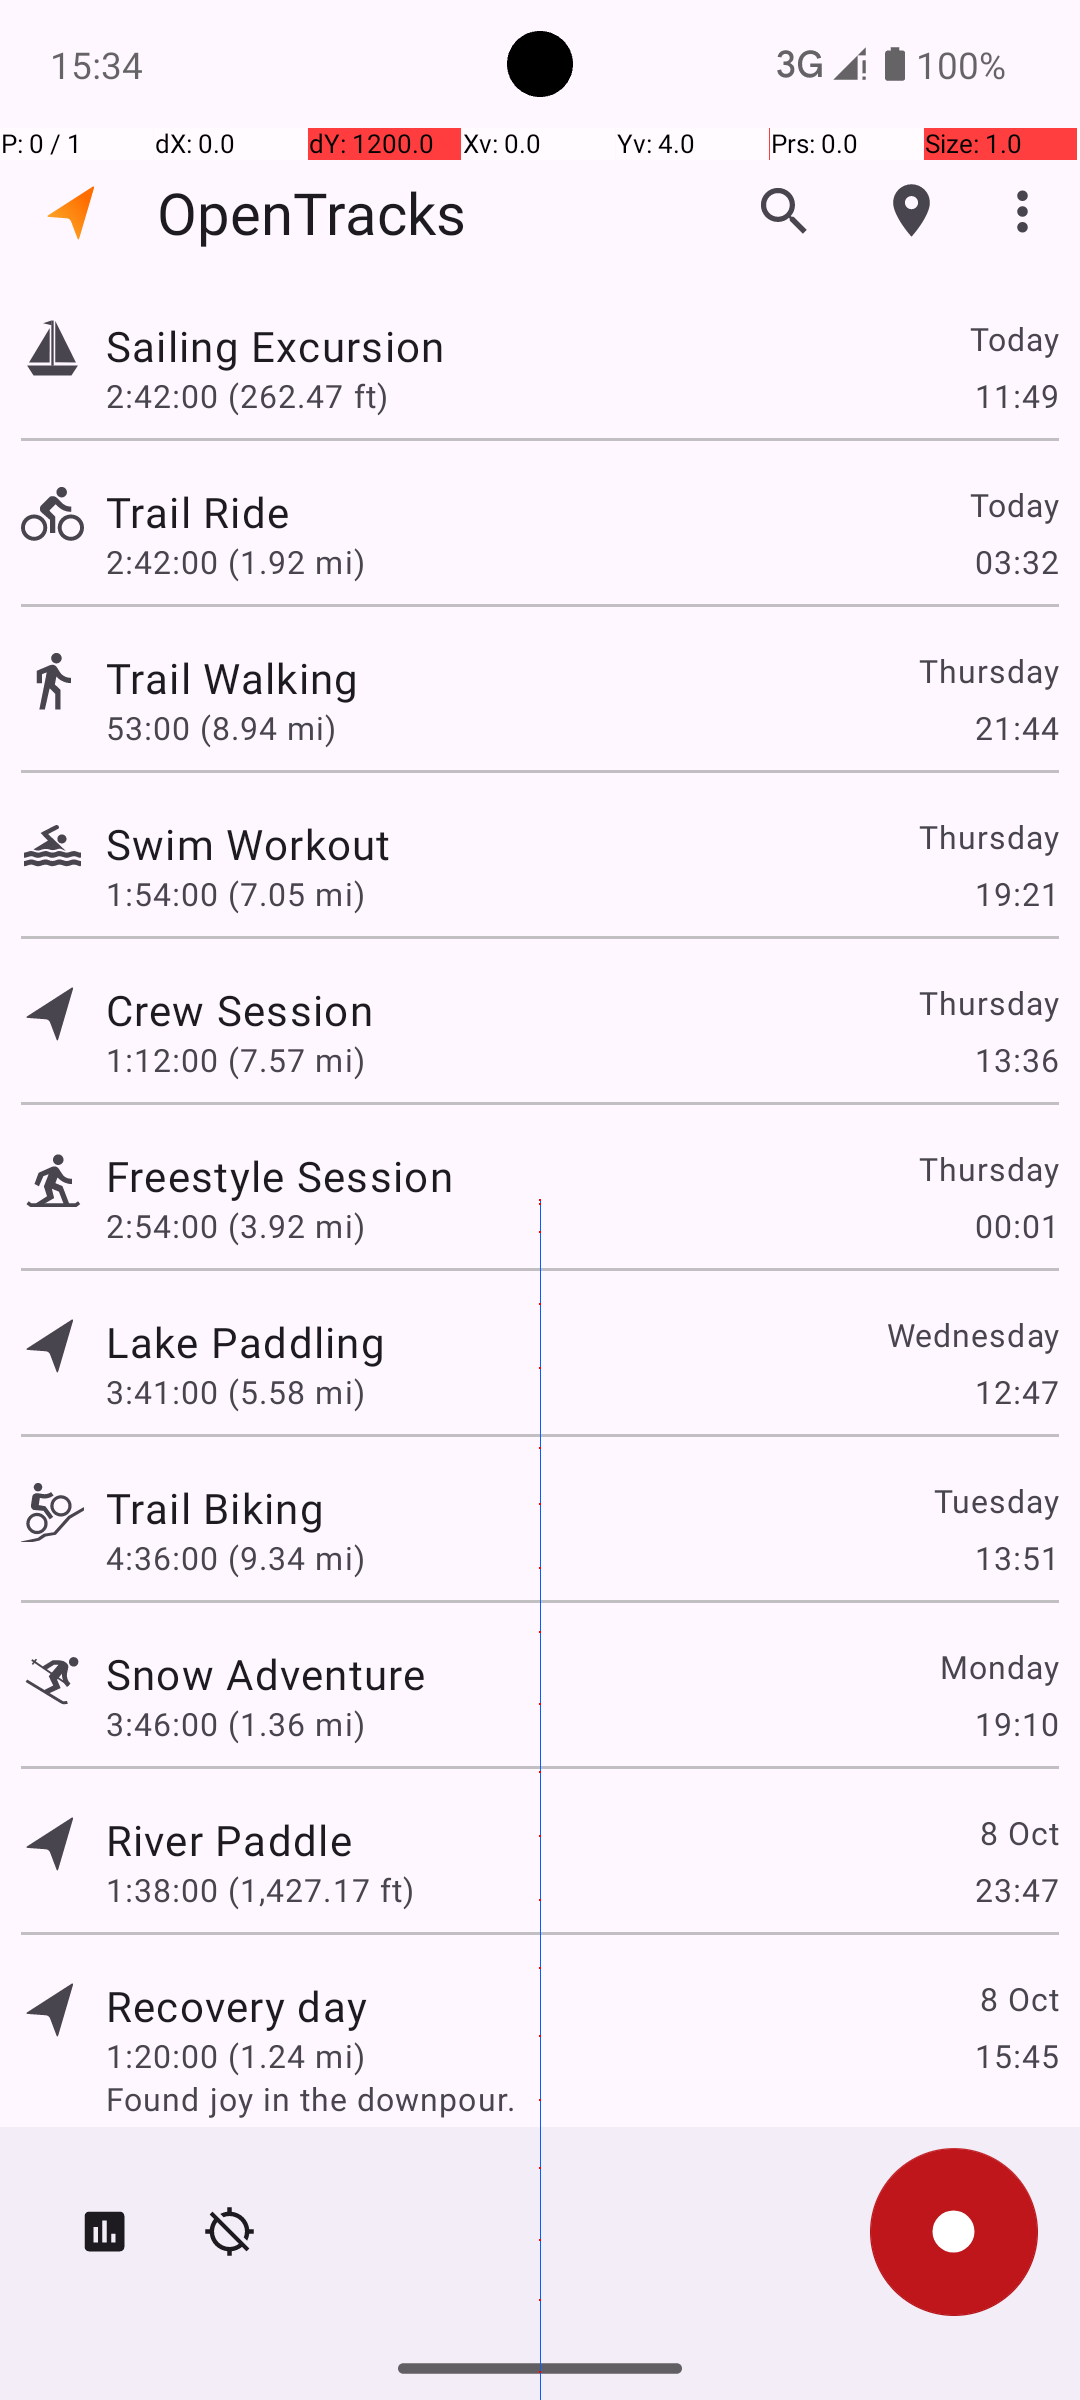  What do you see at coordinates (972, 1334) in the screenshot?
I see `Wednesday` at bounding box center [972, 1334].